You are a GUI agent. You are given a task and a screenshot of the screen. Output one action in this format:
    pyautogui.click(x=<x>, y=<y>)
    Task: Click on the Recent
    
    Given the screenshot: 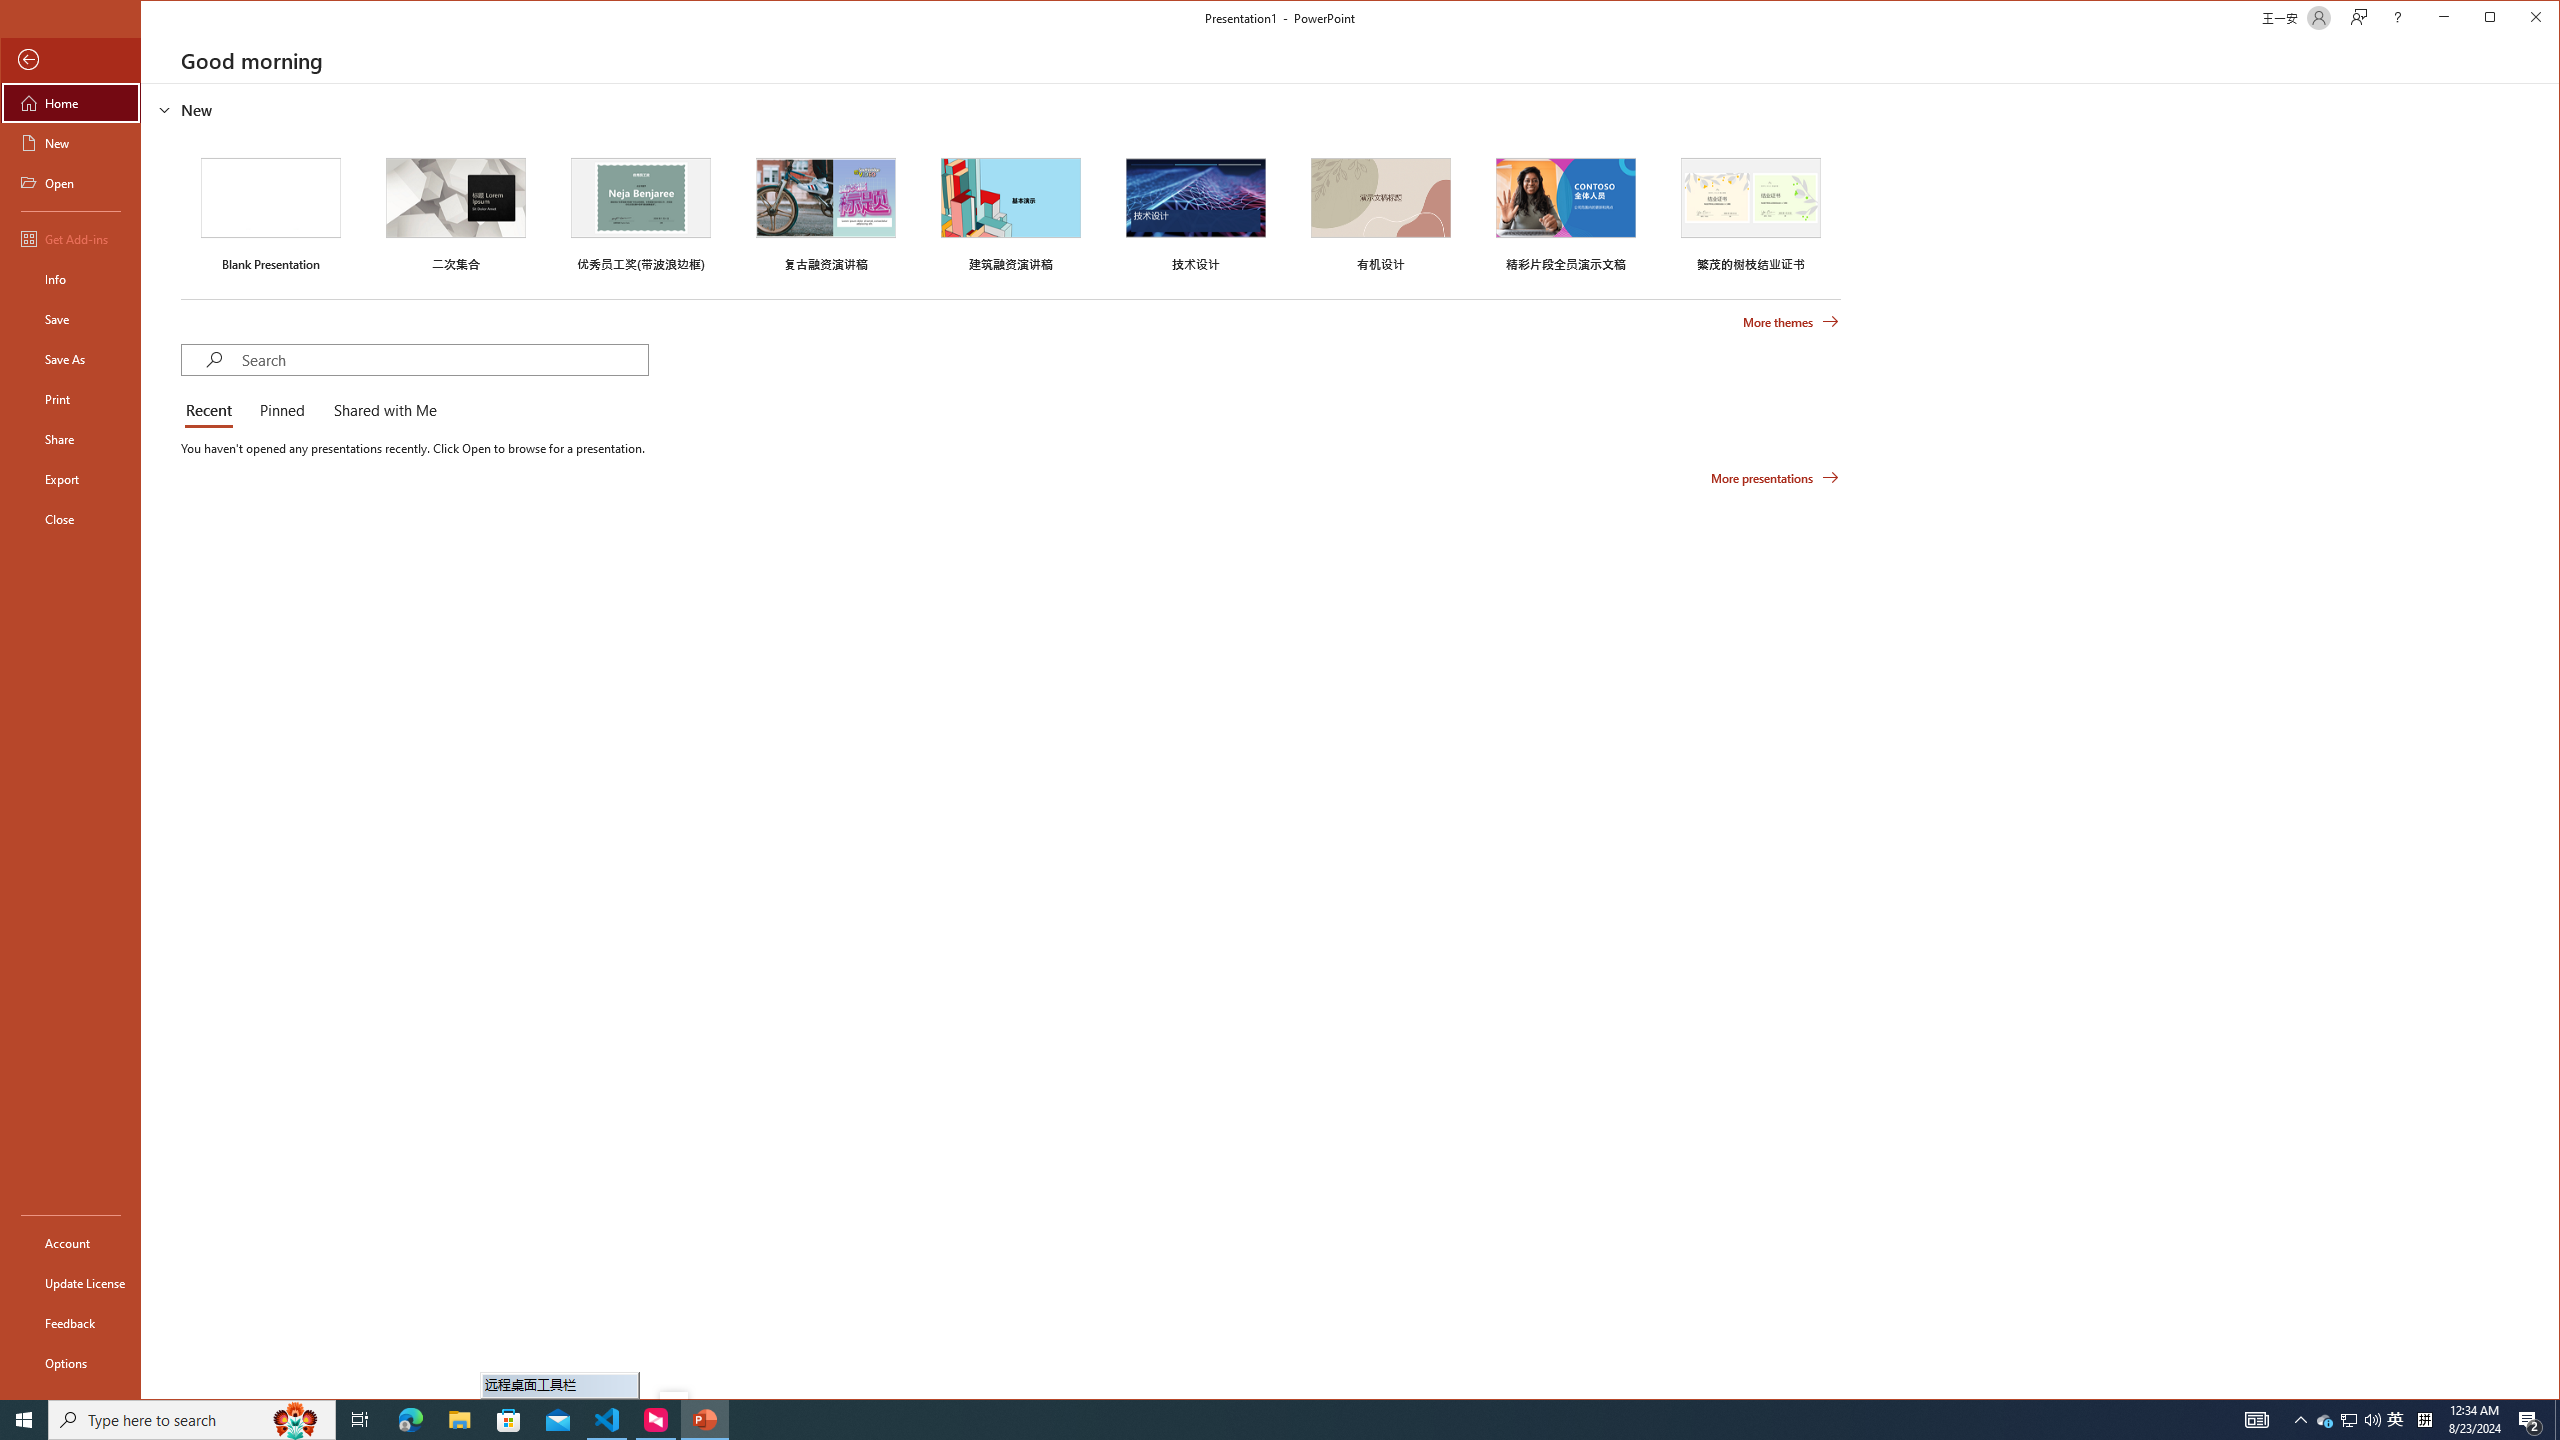 What is the action you would take?
    pyautogui.click(x=213, y=412)
    